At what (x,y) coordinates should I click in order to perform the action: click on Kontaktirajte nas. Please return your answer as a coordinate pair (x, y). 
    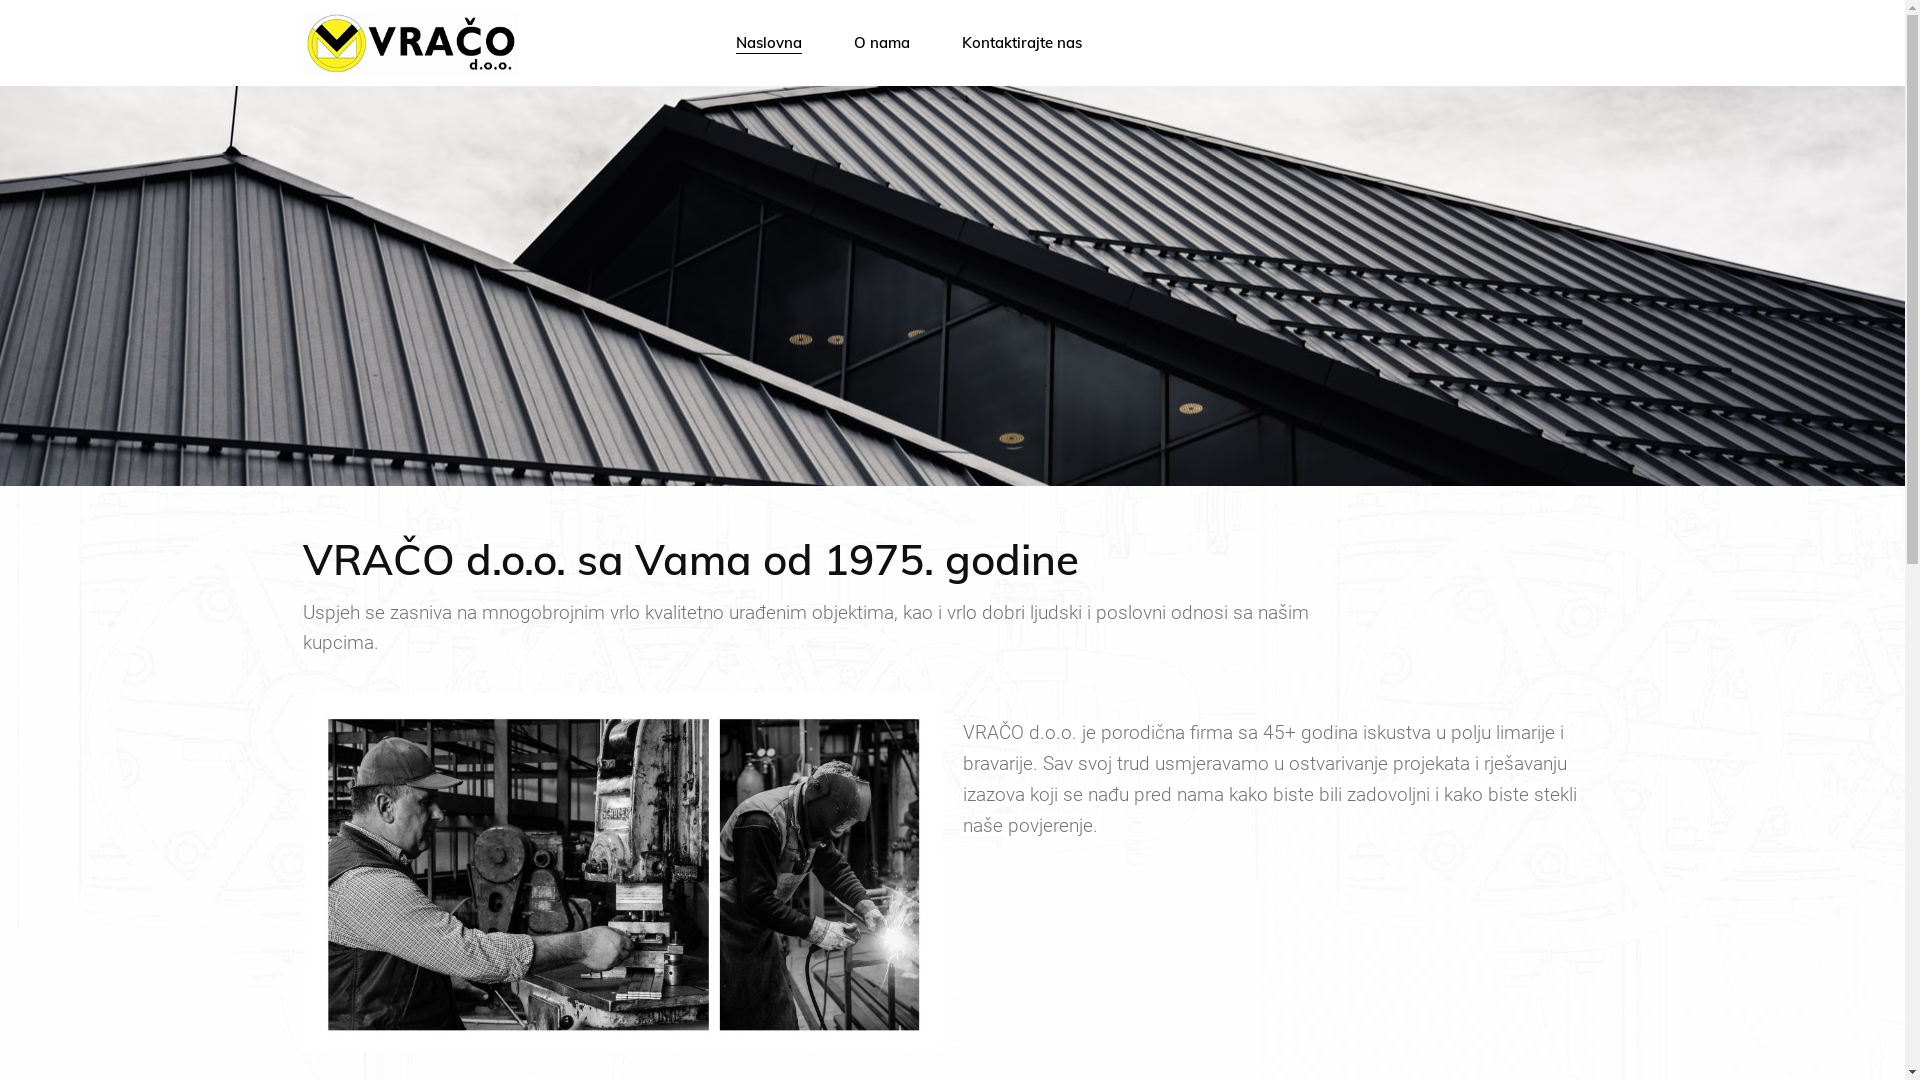
    Looking at the image, I should click on (1022, 42).